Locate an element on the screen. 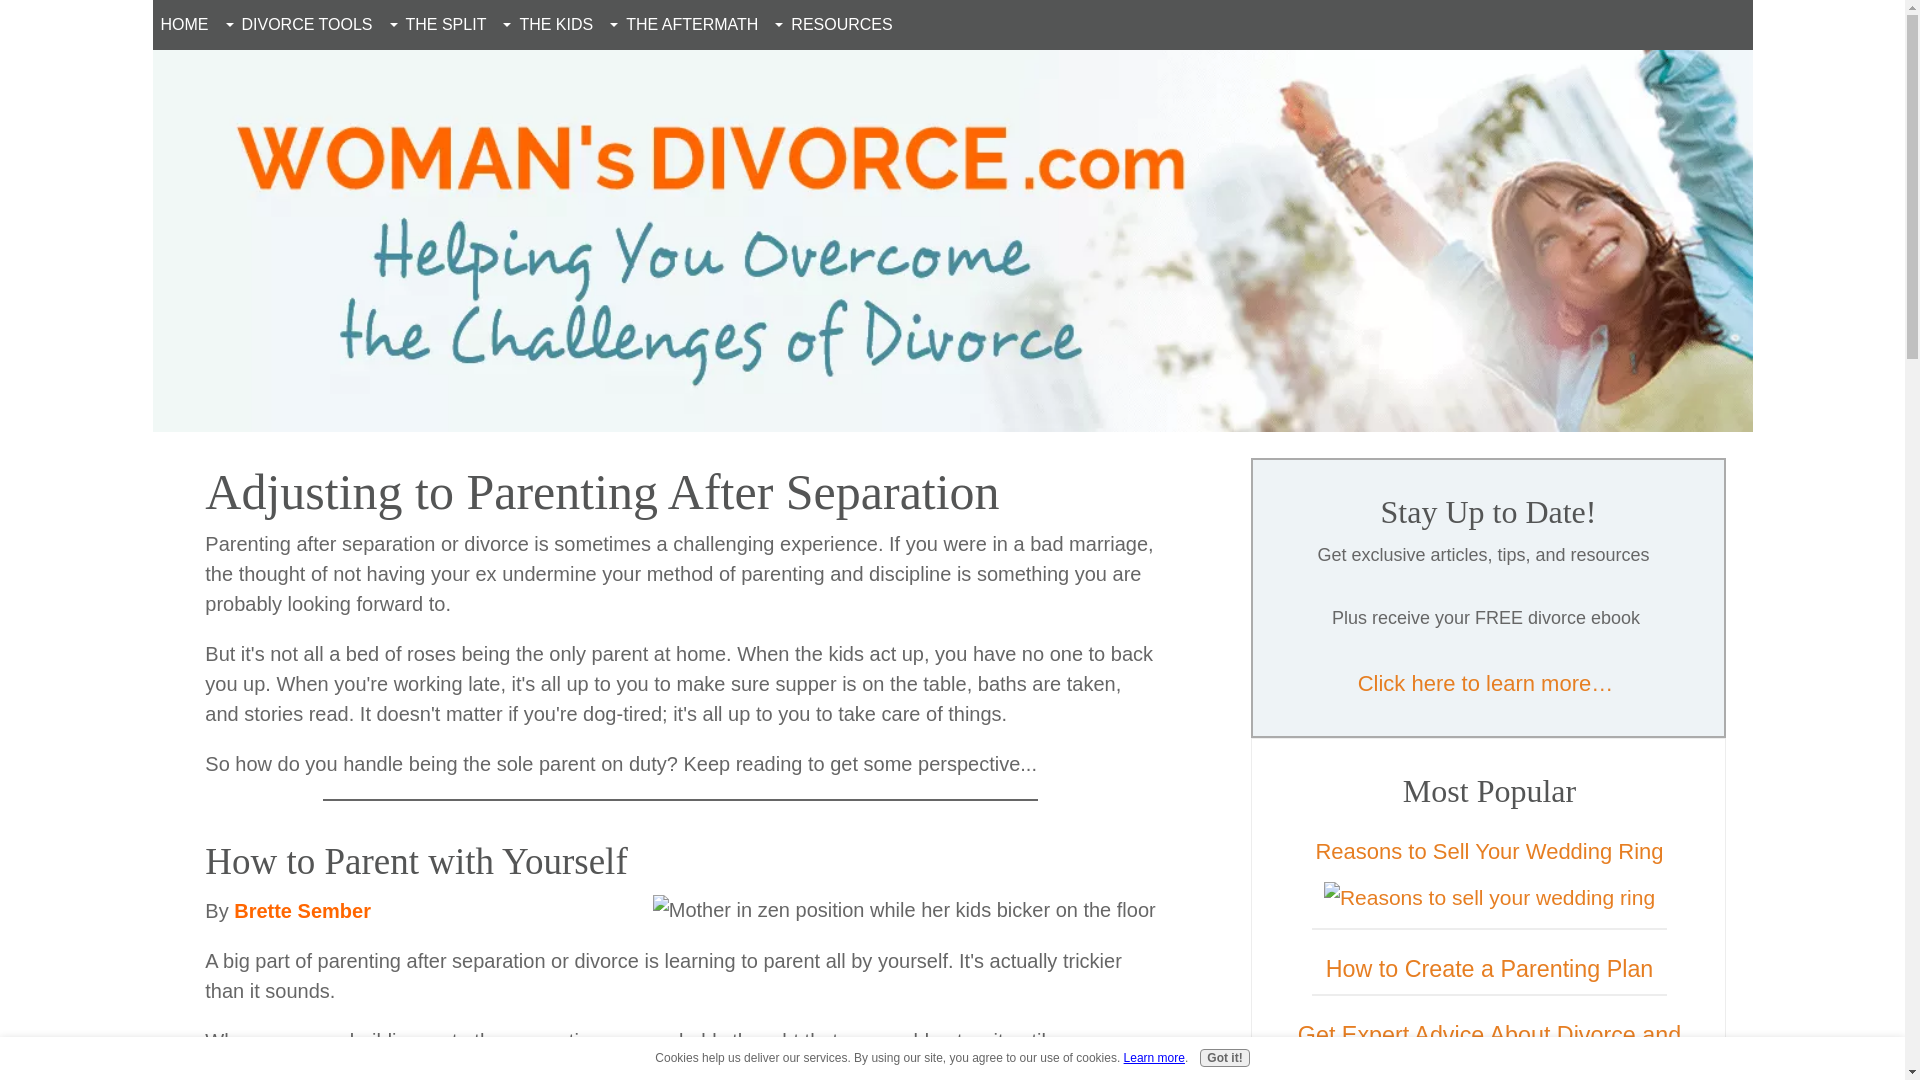 Image resolution: width=1920 pixels, height=1080 pixels. Reasons to sell your wedding ring is located at coordinates (1490, 898).